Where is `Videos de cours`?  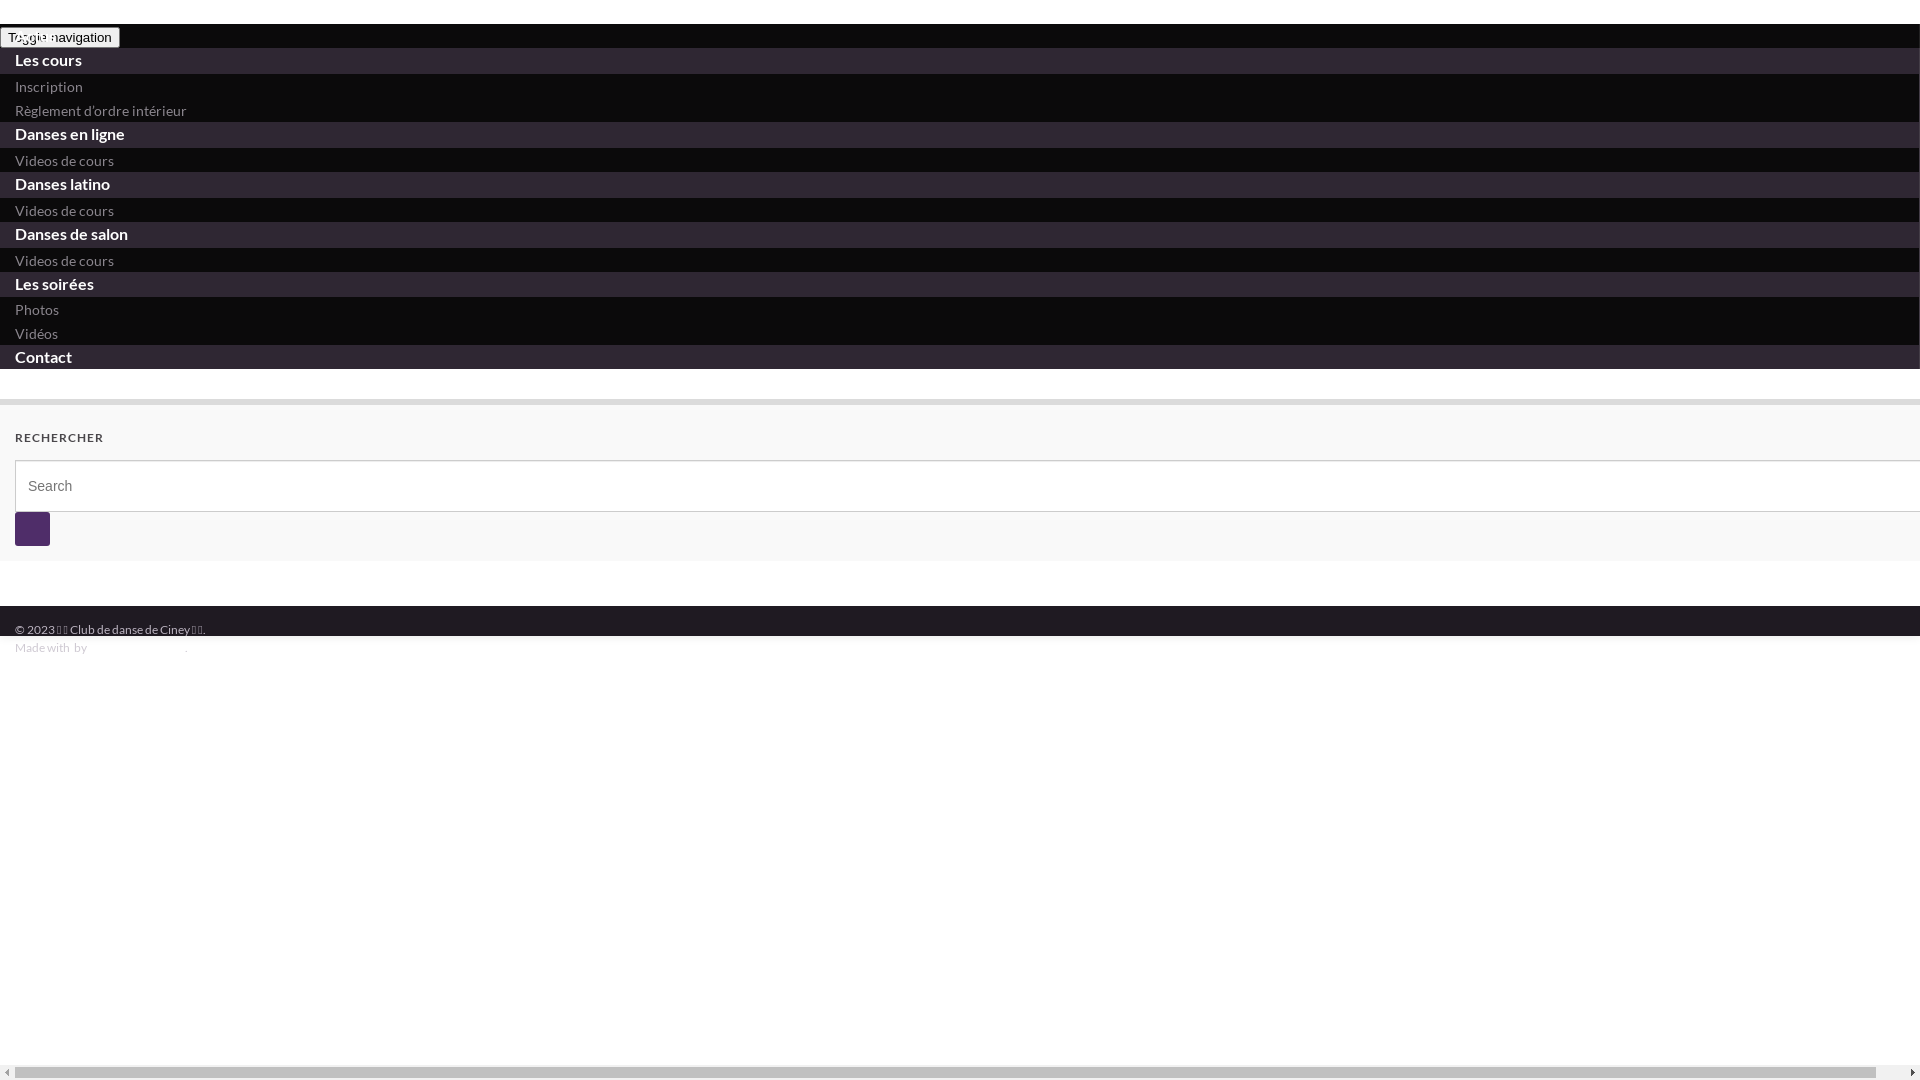
Videos de cours is located at coordinates (64, 260).